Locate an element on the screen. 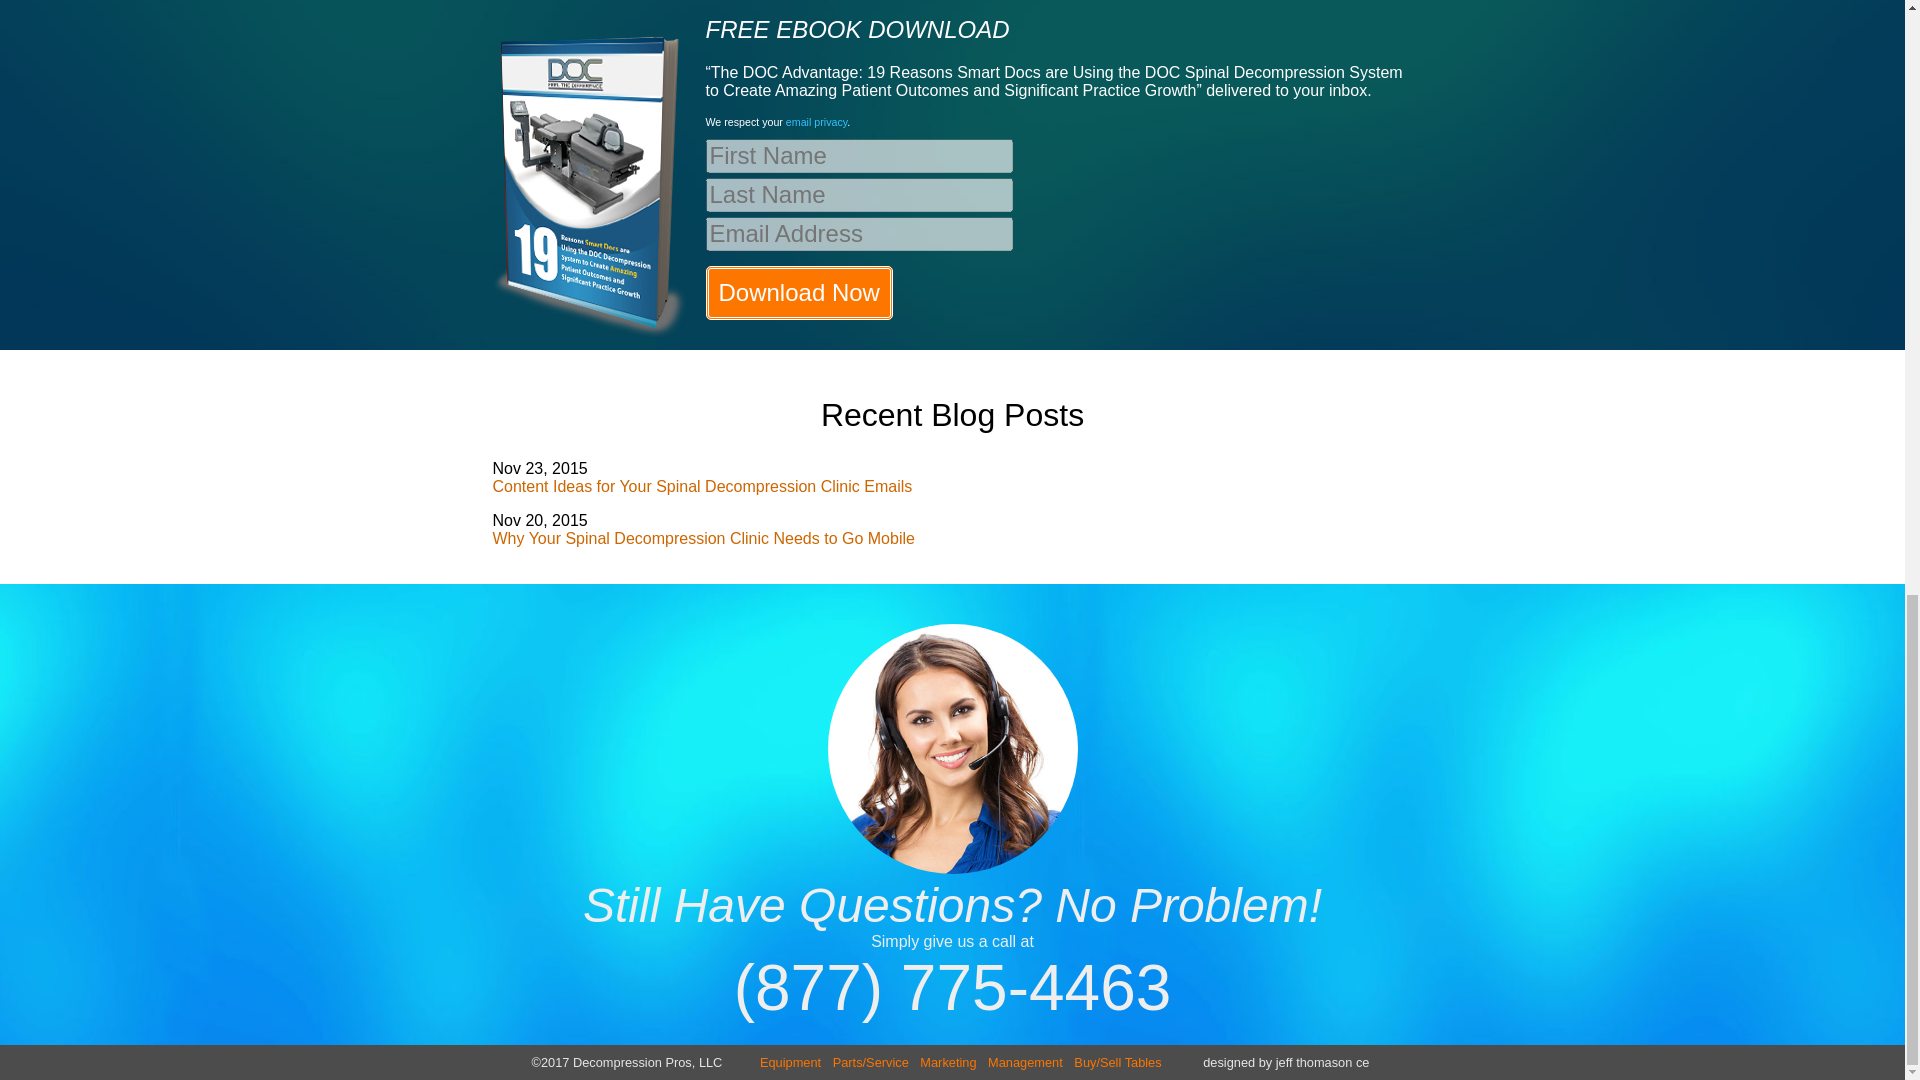 The width and height of the screenshot is (1920, 1080). Privacy Policy is located at coordinates (816, 122).